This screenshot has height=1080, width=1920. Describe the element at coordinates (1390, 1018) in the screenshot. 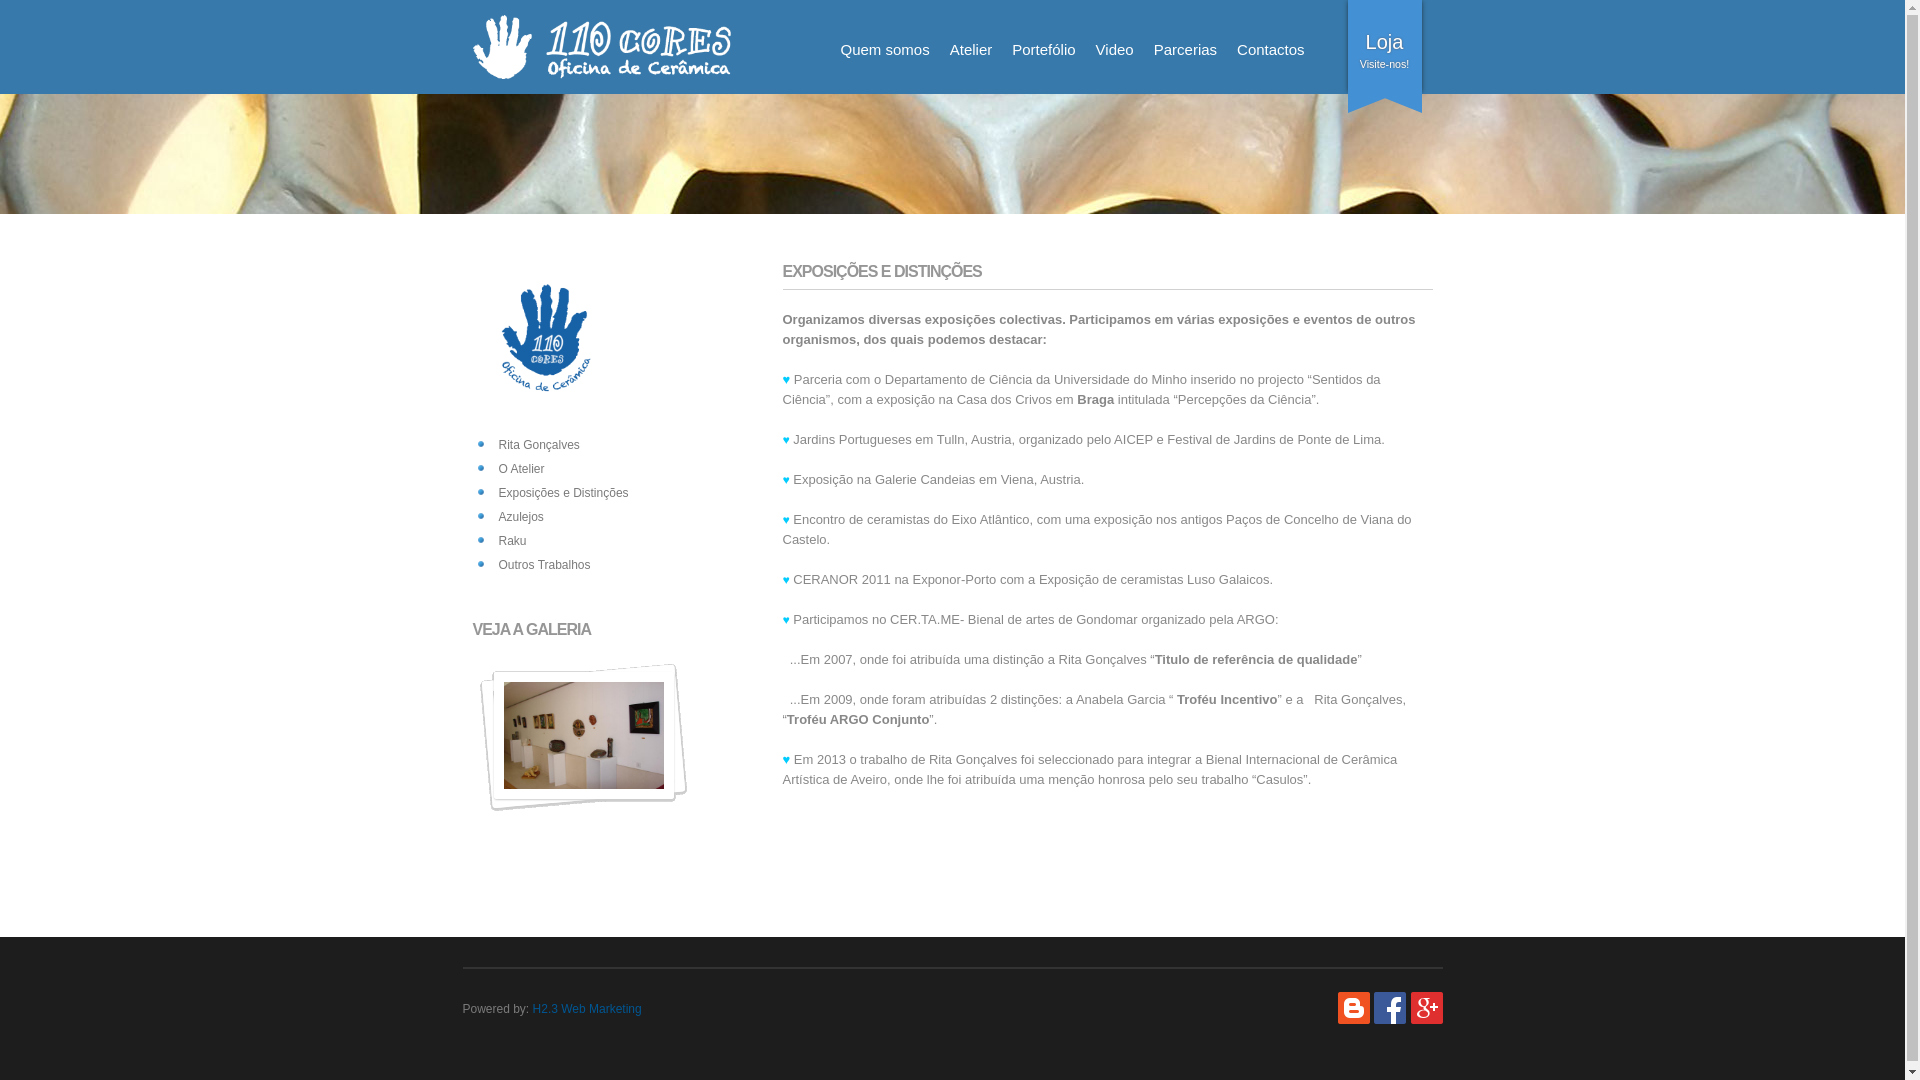

I see `Facebook` at that location.